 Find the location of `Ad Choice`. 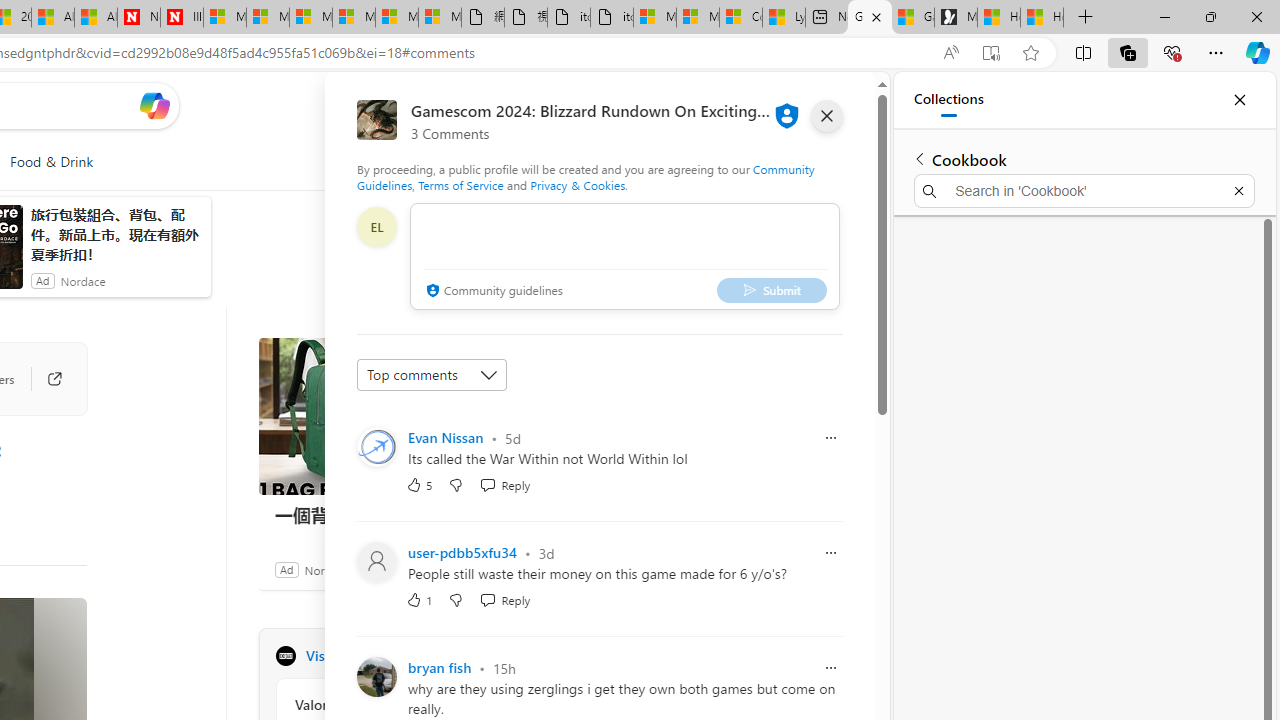

Ad Choice is located at coordinates (536, 569).